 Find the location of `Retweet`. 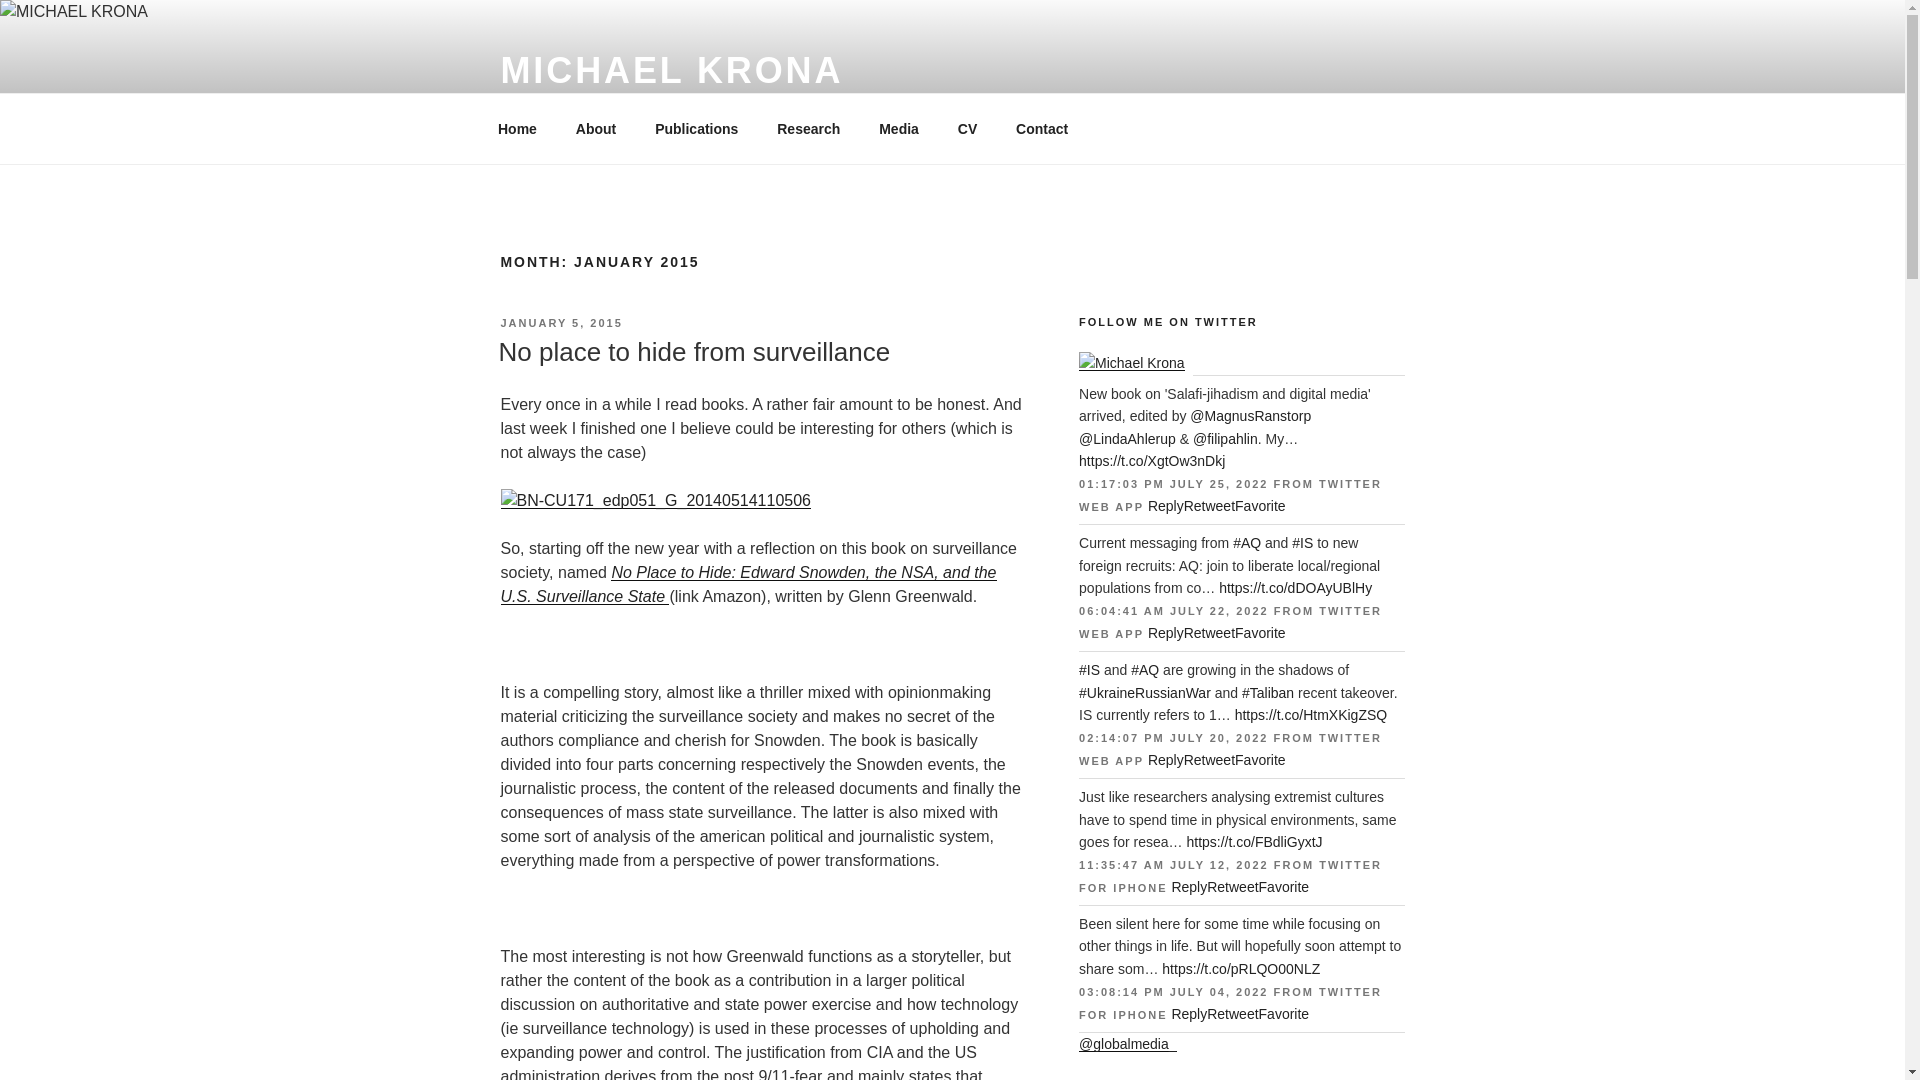

Retweet is located at coordinates (1209, 633).